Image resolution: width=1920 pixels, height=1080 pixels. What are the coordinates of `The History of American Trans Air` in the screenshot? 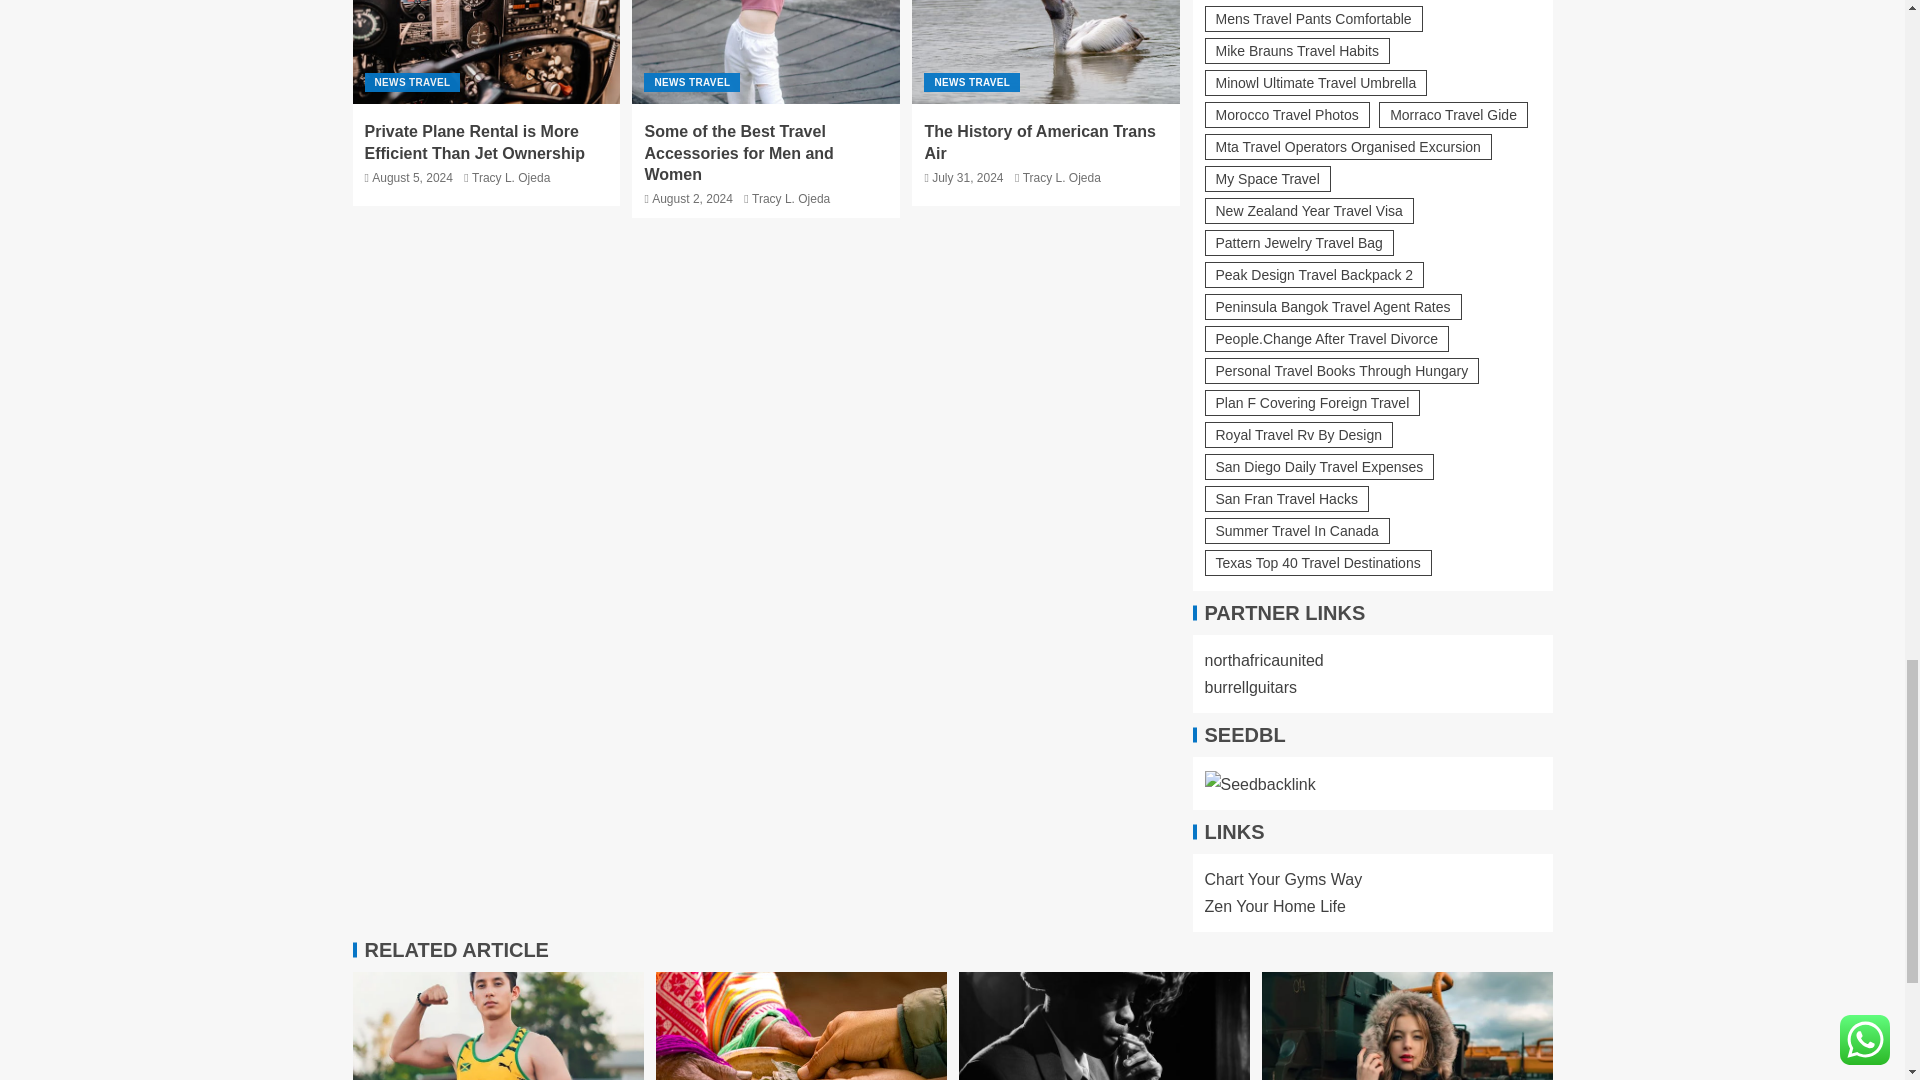 It's located at (1046, 52).